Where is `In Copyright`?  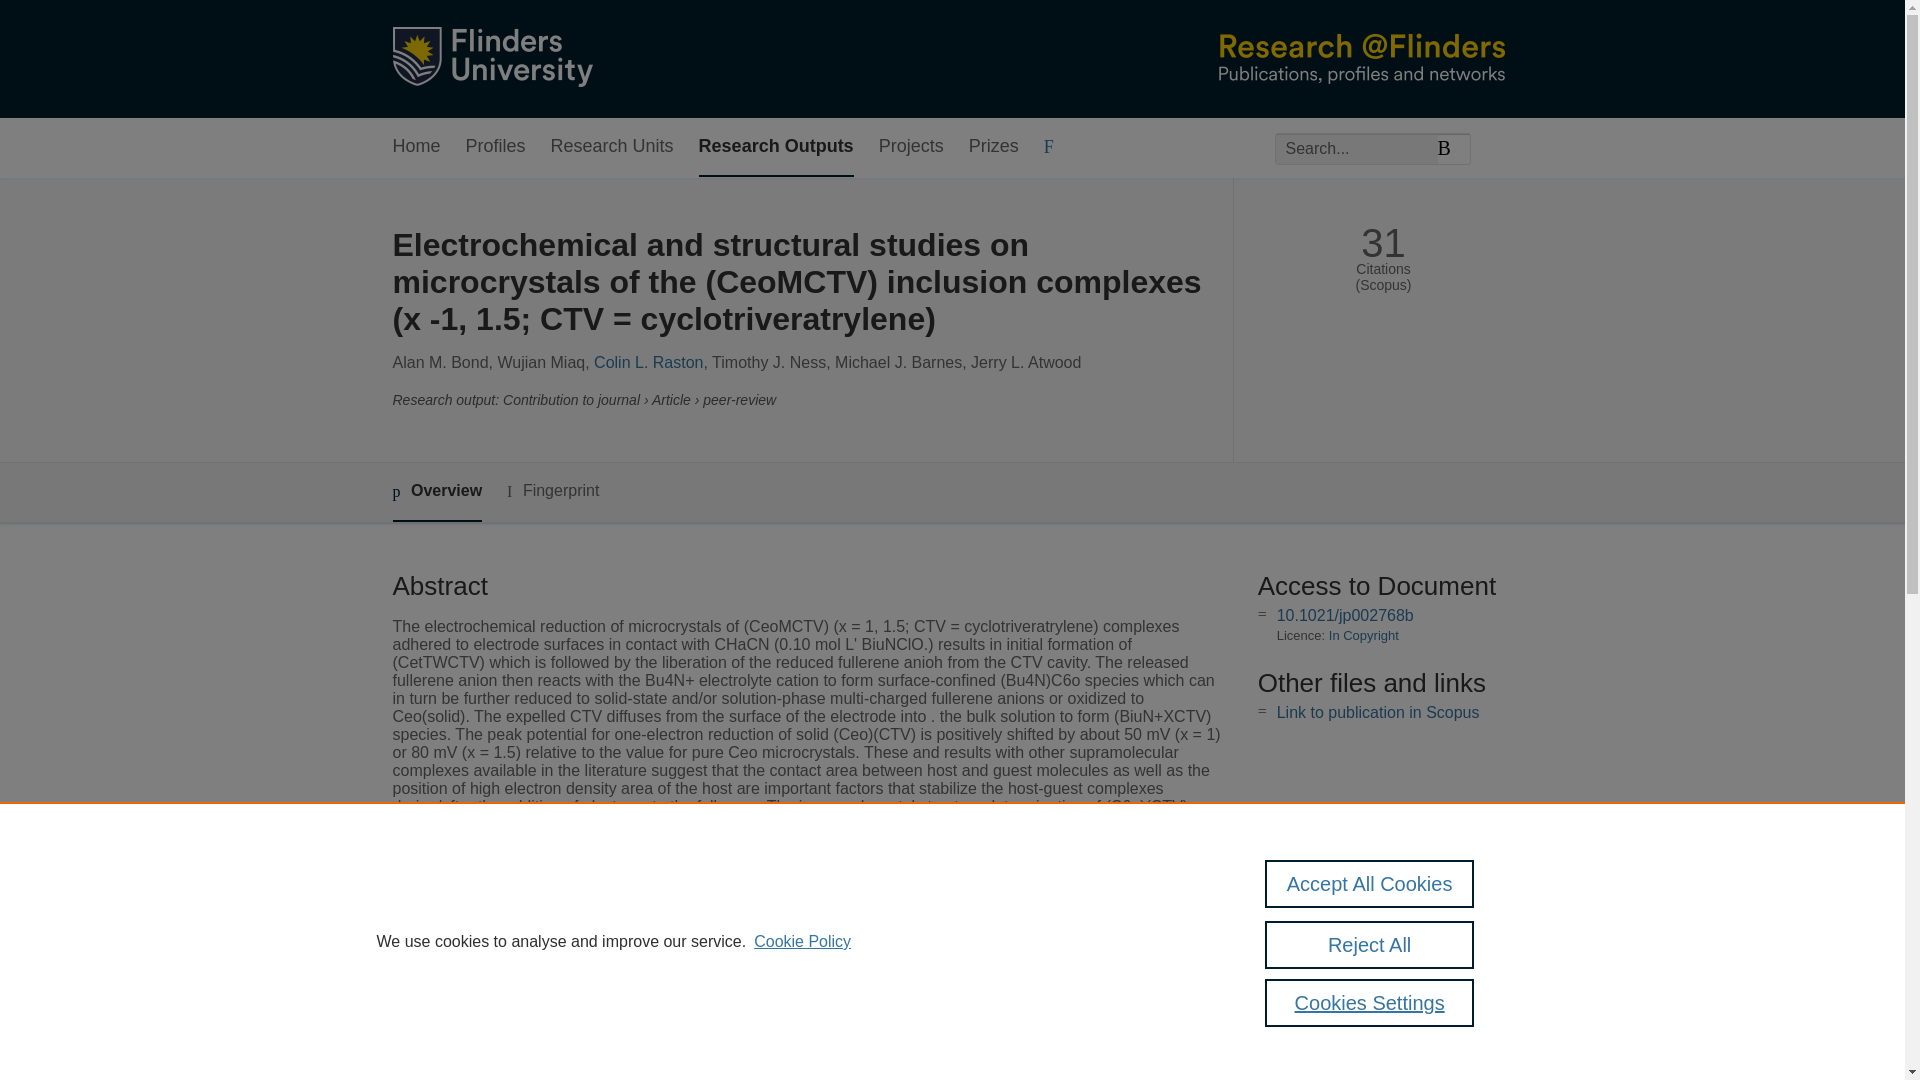 In Copyright is located at coordinates (1364, 634).